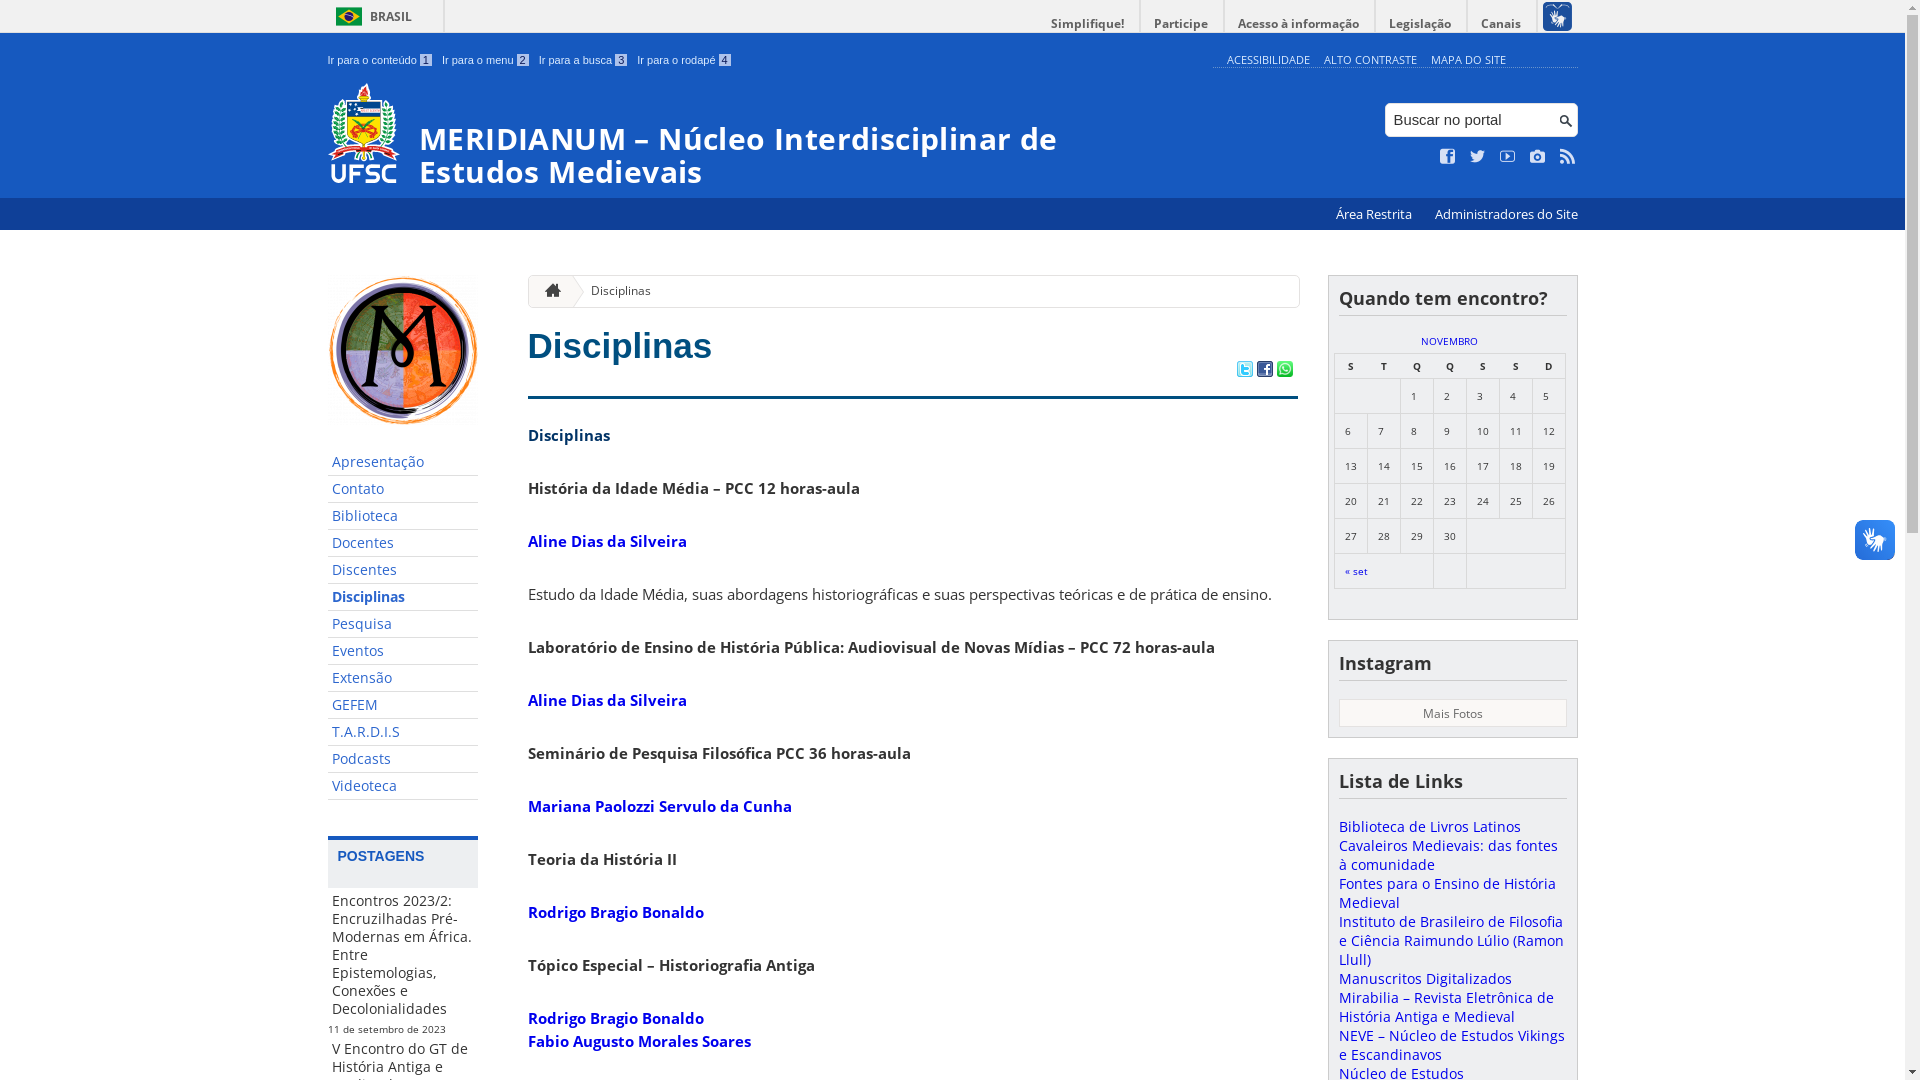  What do you see at coordinates (1452, 713) in the screenshot?
I see `Mais Fotos` at bounding box center [1452, 713].